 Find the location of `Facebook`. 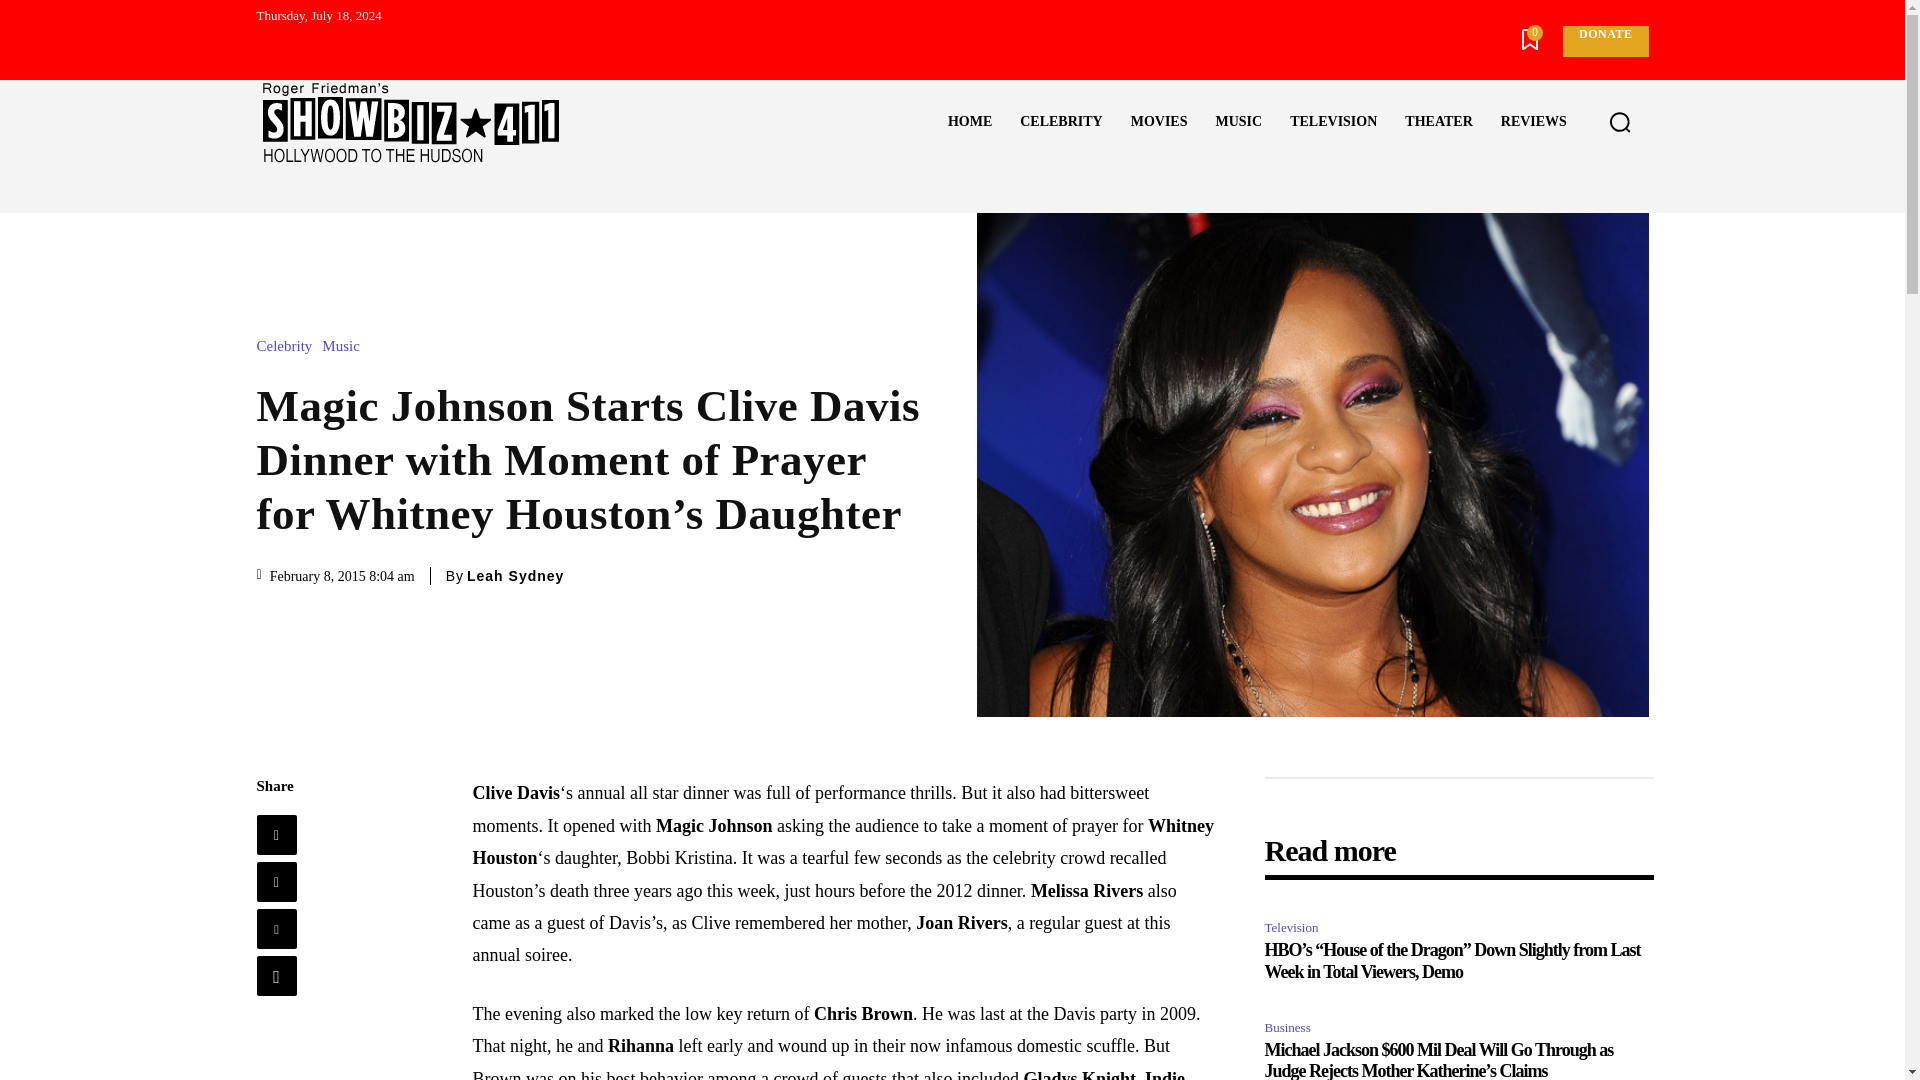

Facebook is located at coordinates (275, 835).